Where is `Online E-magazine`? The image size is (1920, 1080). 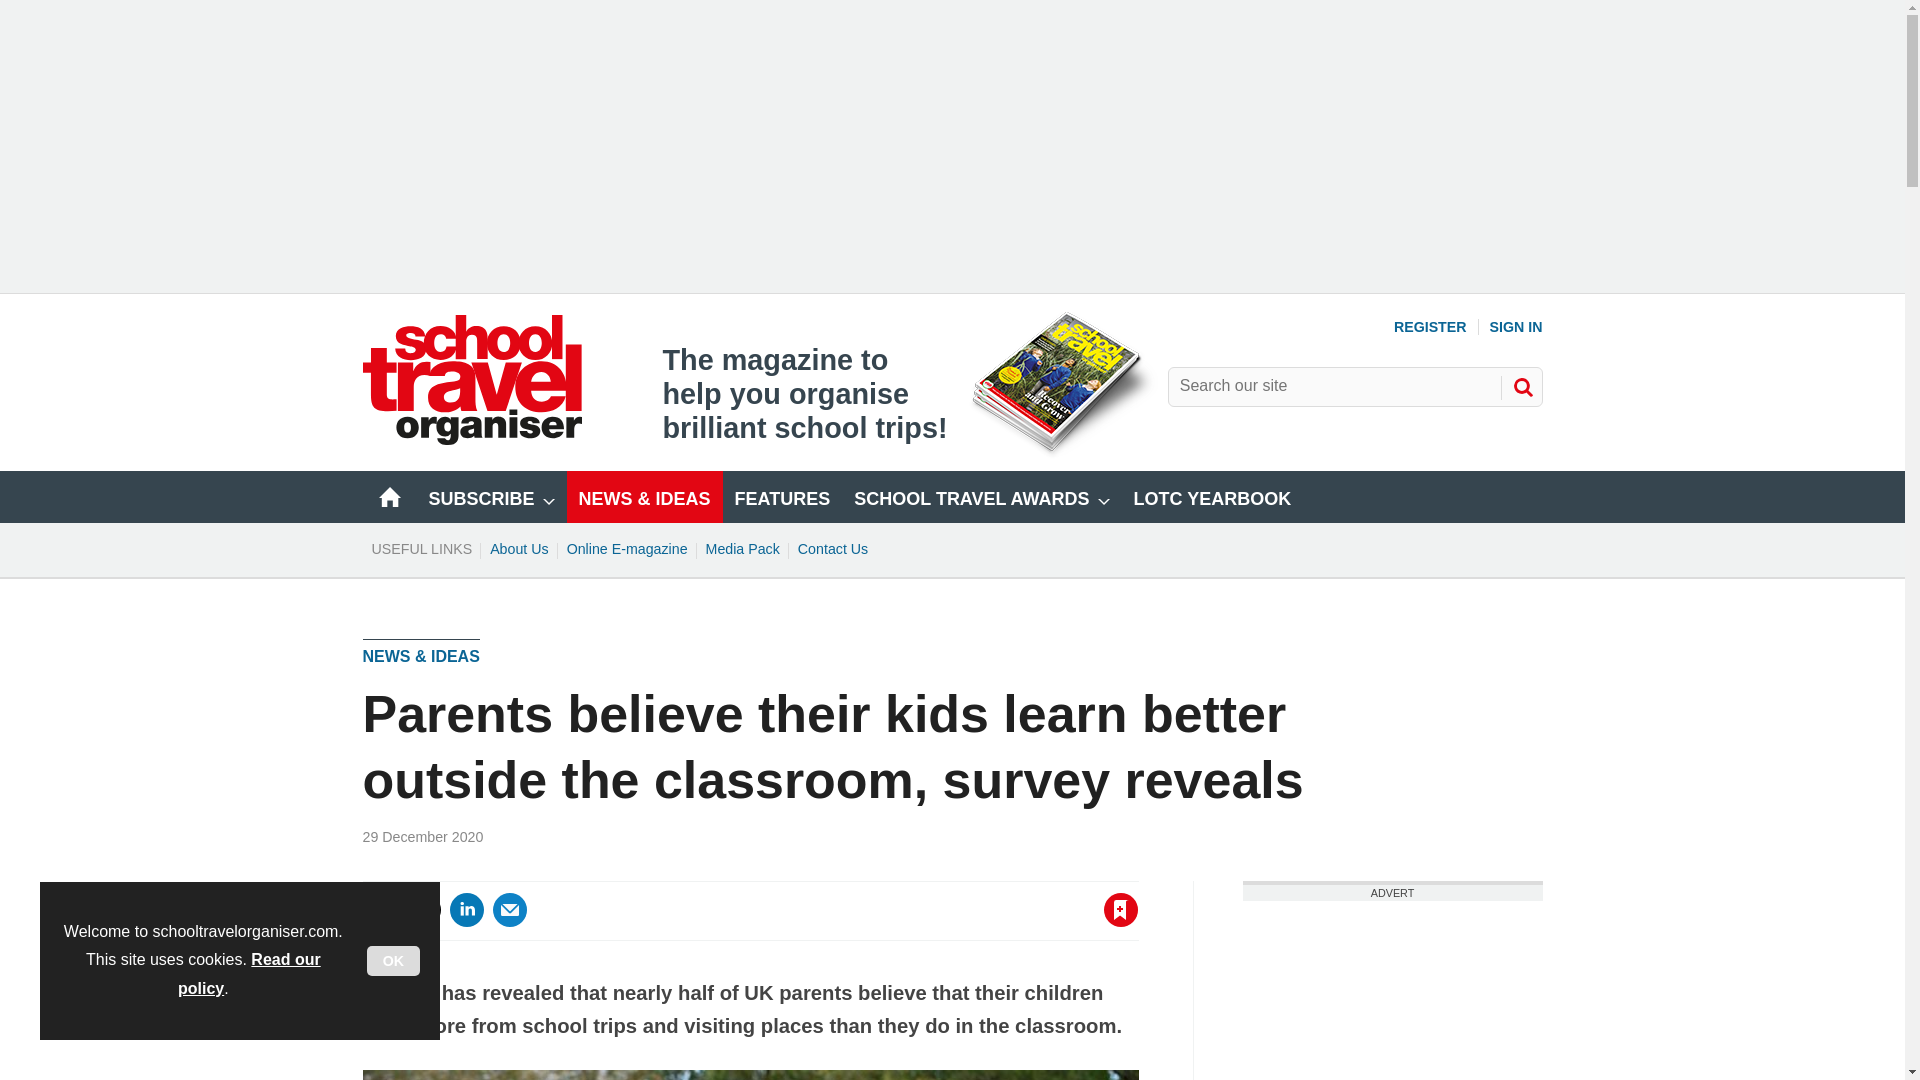 Online E-magazine is located at coordinates (627, 549).